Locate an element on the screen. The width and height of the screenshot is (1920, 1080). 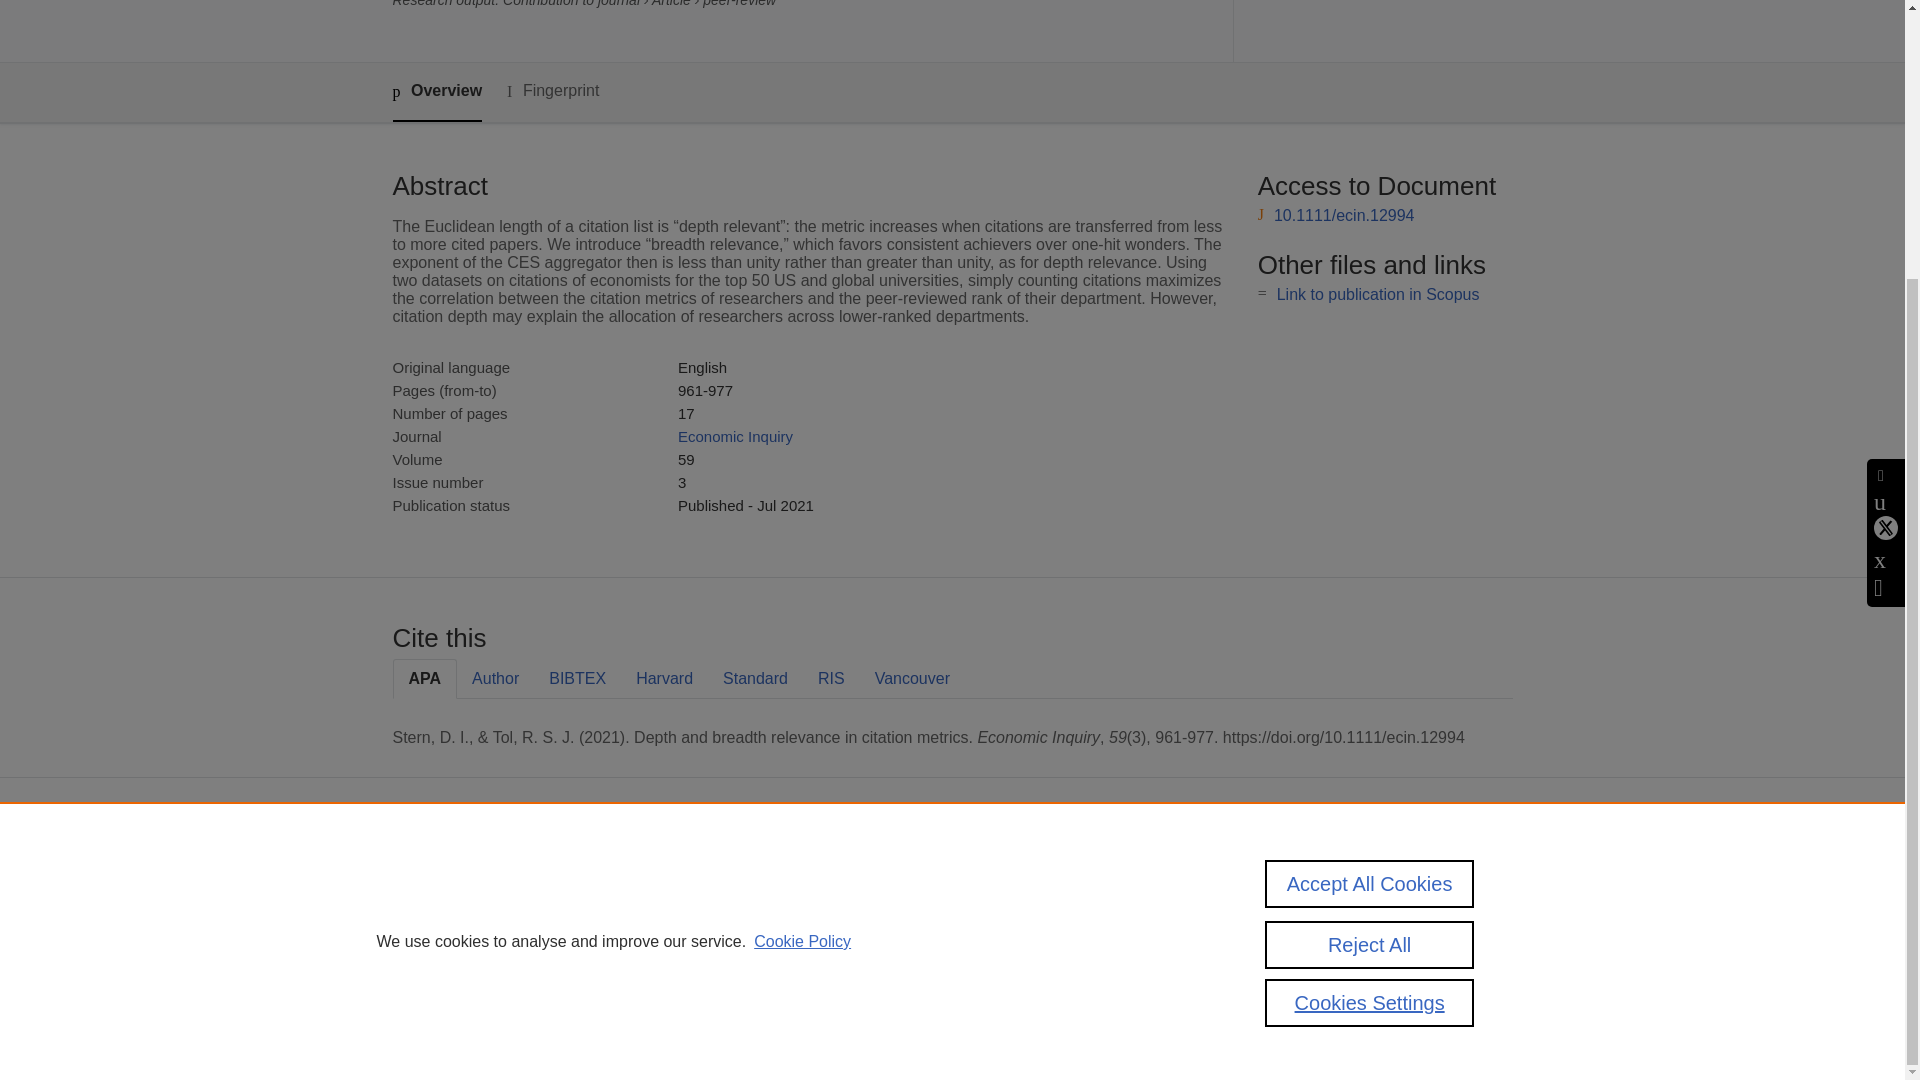
Reject All is located at coordinates (1370, 590).